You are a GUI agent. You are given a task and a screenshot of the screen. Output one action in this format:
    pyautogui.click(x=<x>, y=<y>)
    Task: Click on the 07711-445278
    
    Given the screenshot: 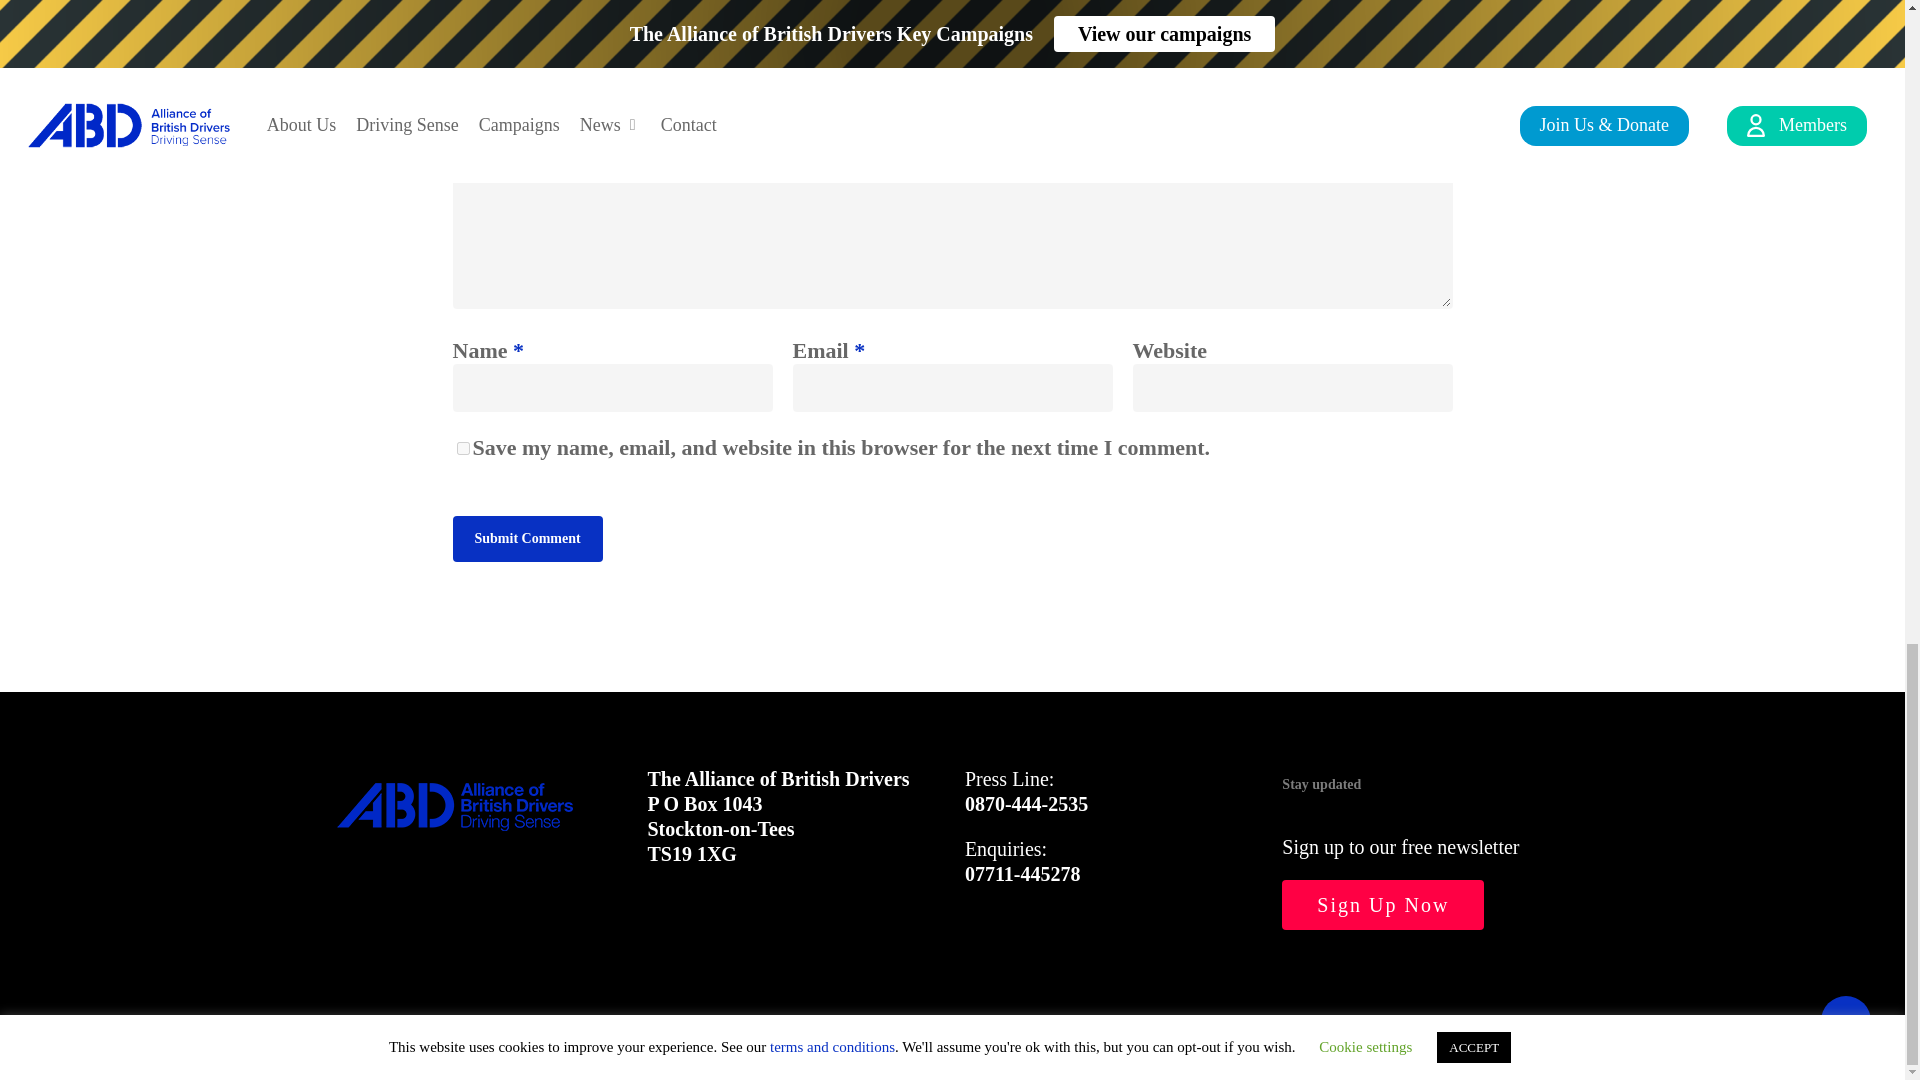 What is the action you would take?
    pyautogui.click(x=1022, y=873)
    